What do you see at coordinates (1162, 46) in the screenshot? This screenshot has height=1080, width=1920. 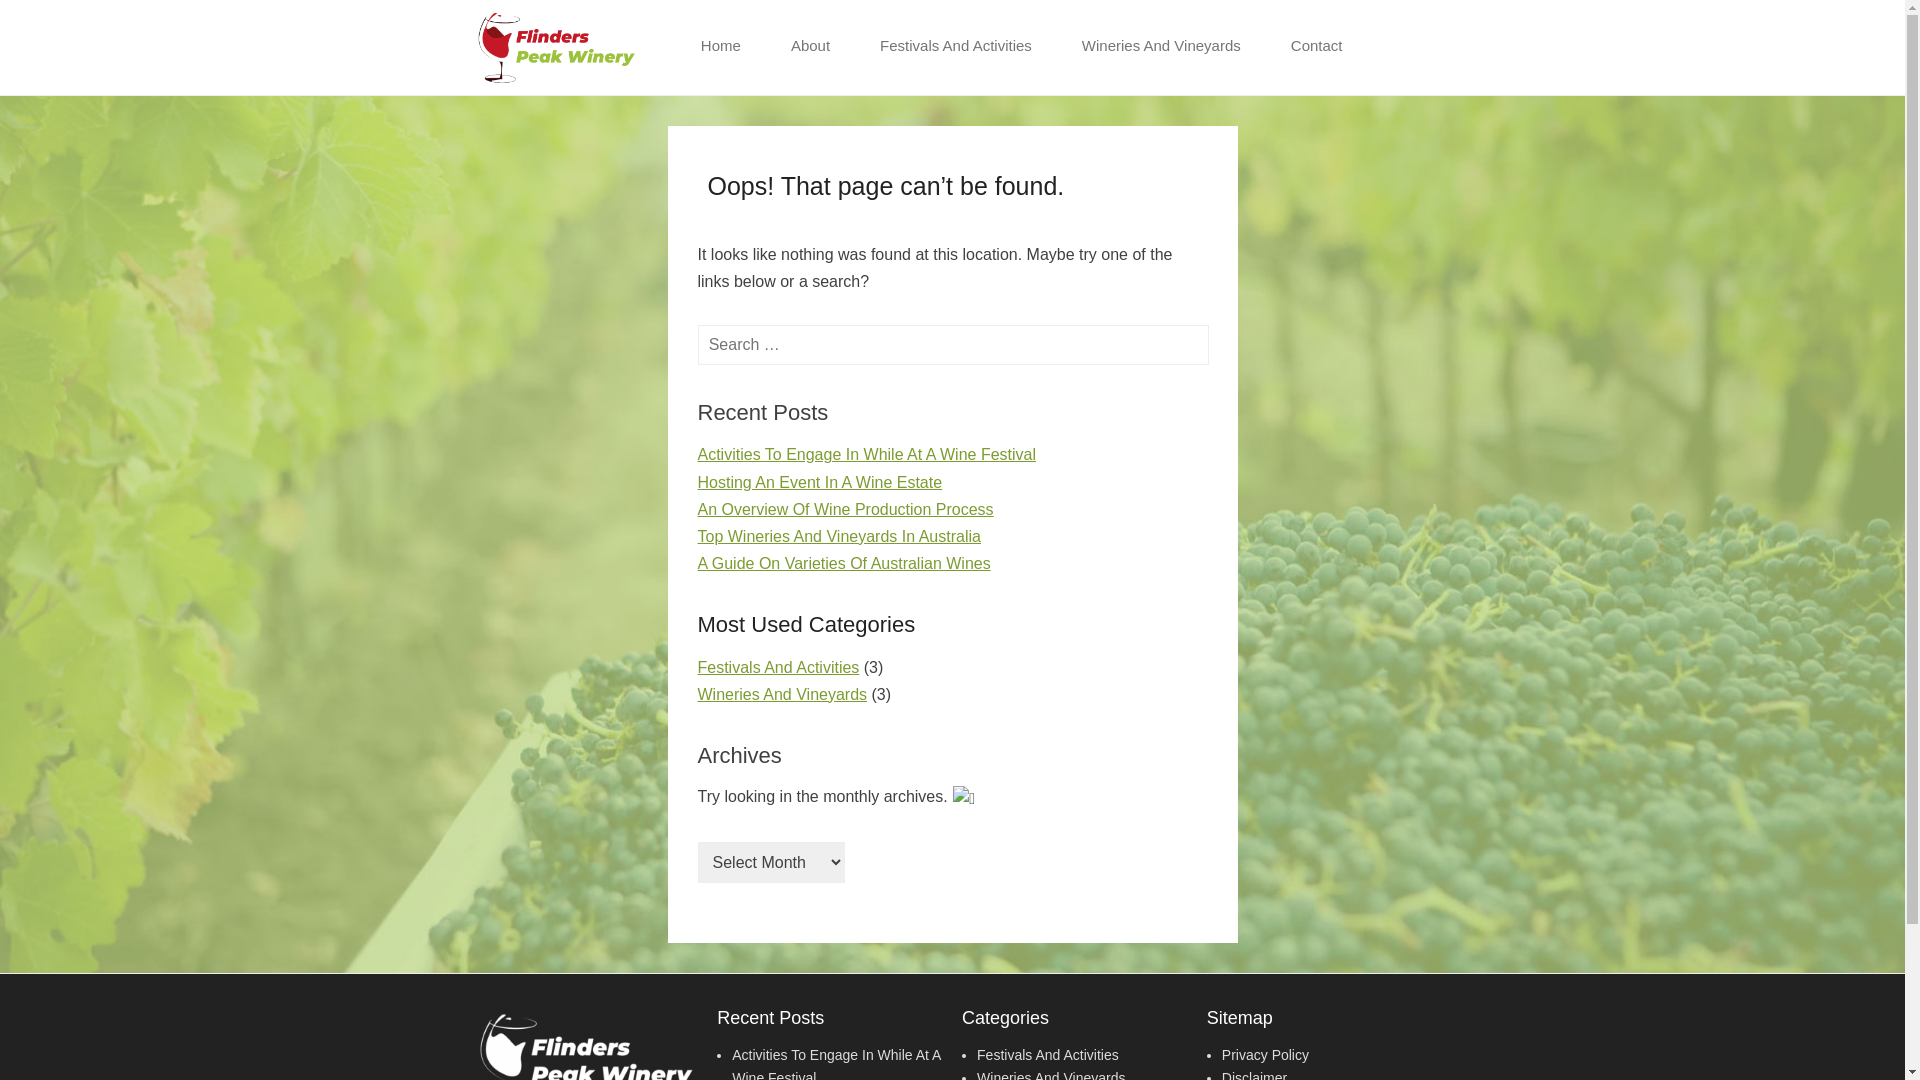 I see `Wineries And Vineyards` at bounding box center [1162, 46].